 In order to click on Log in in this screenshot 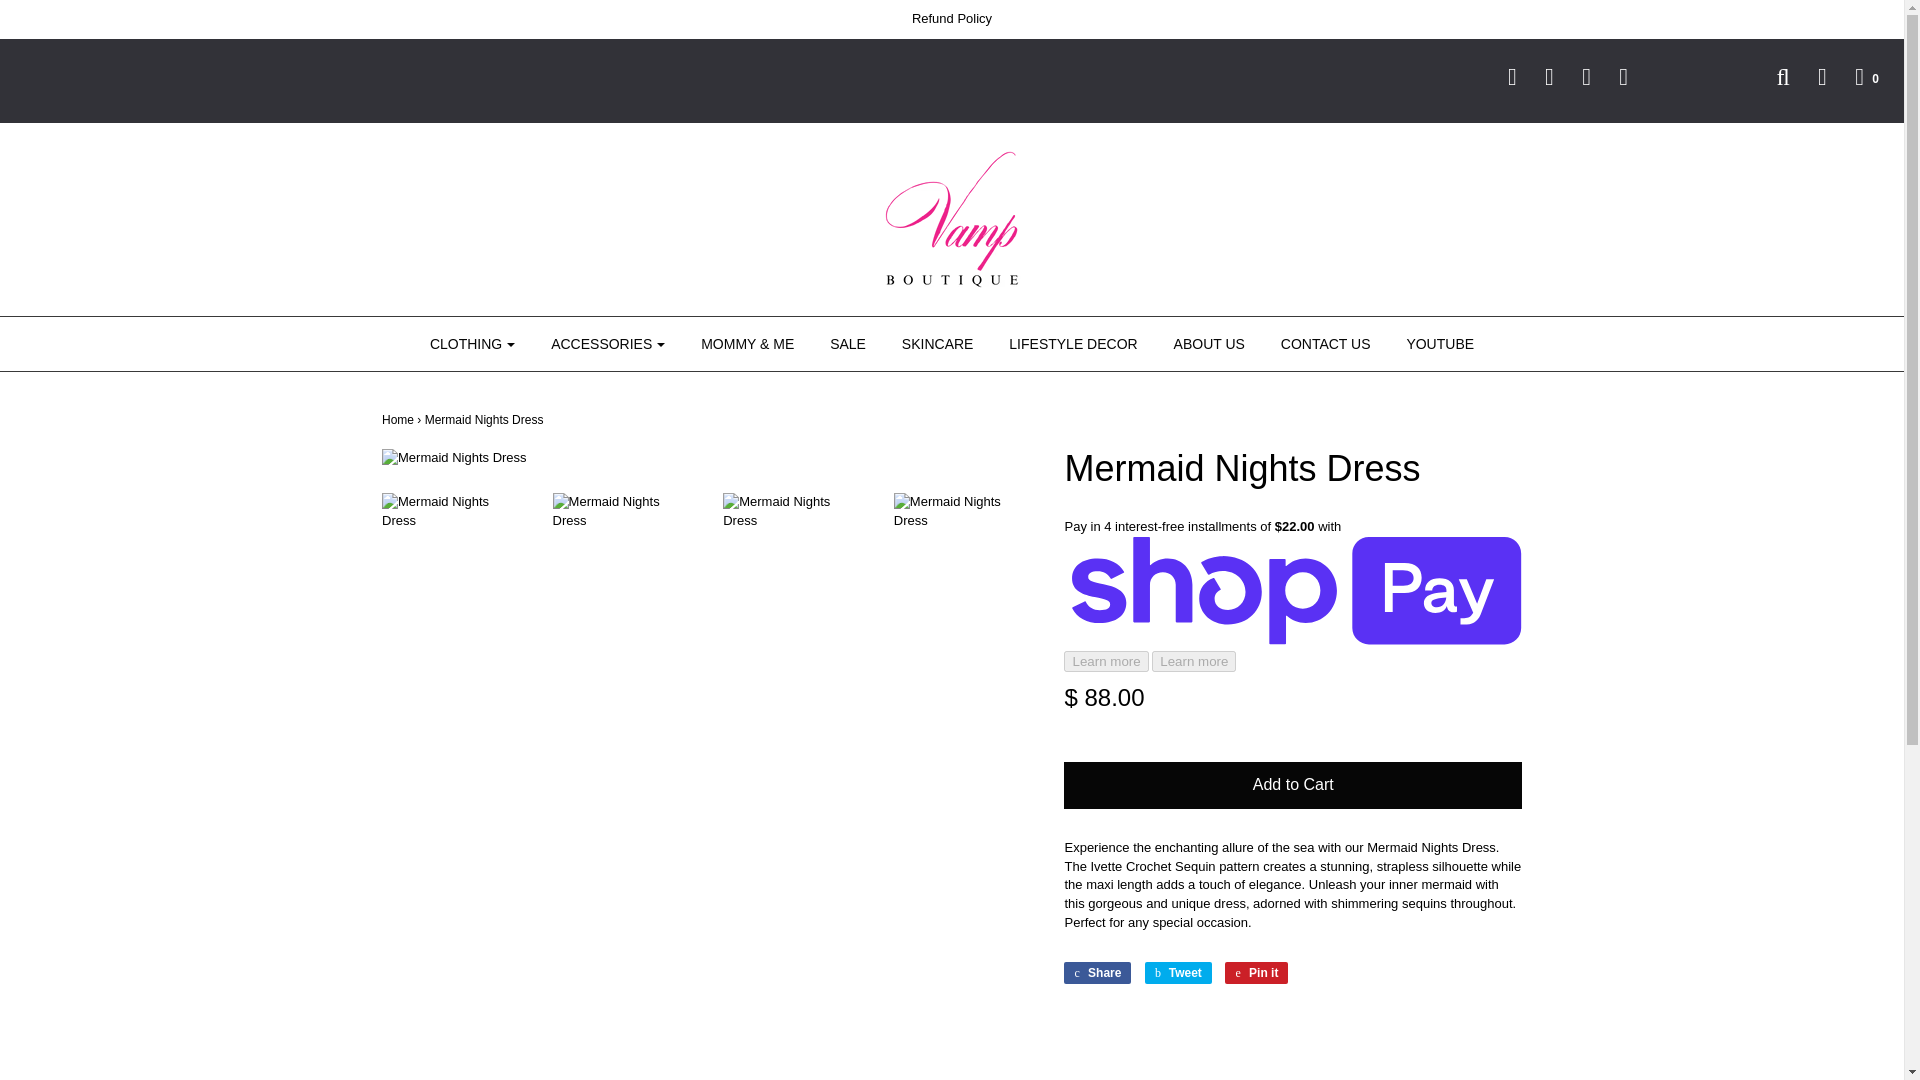, I will do `click(1810, 76)`.